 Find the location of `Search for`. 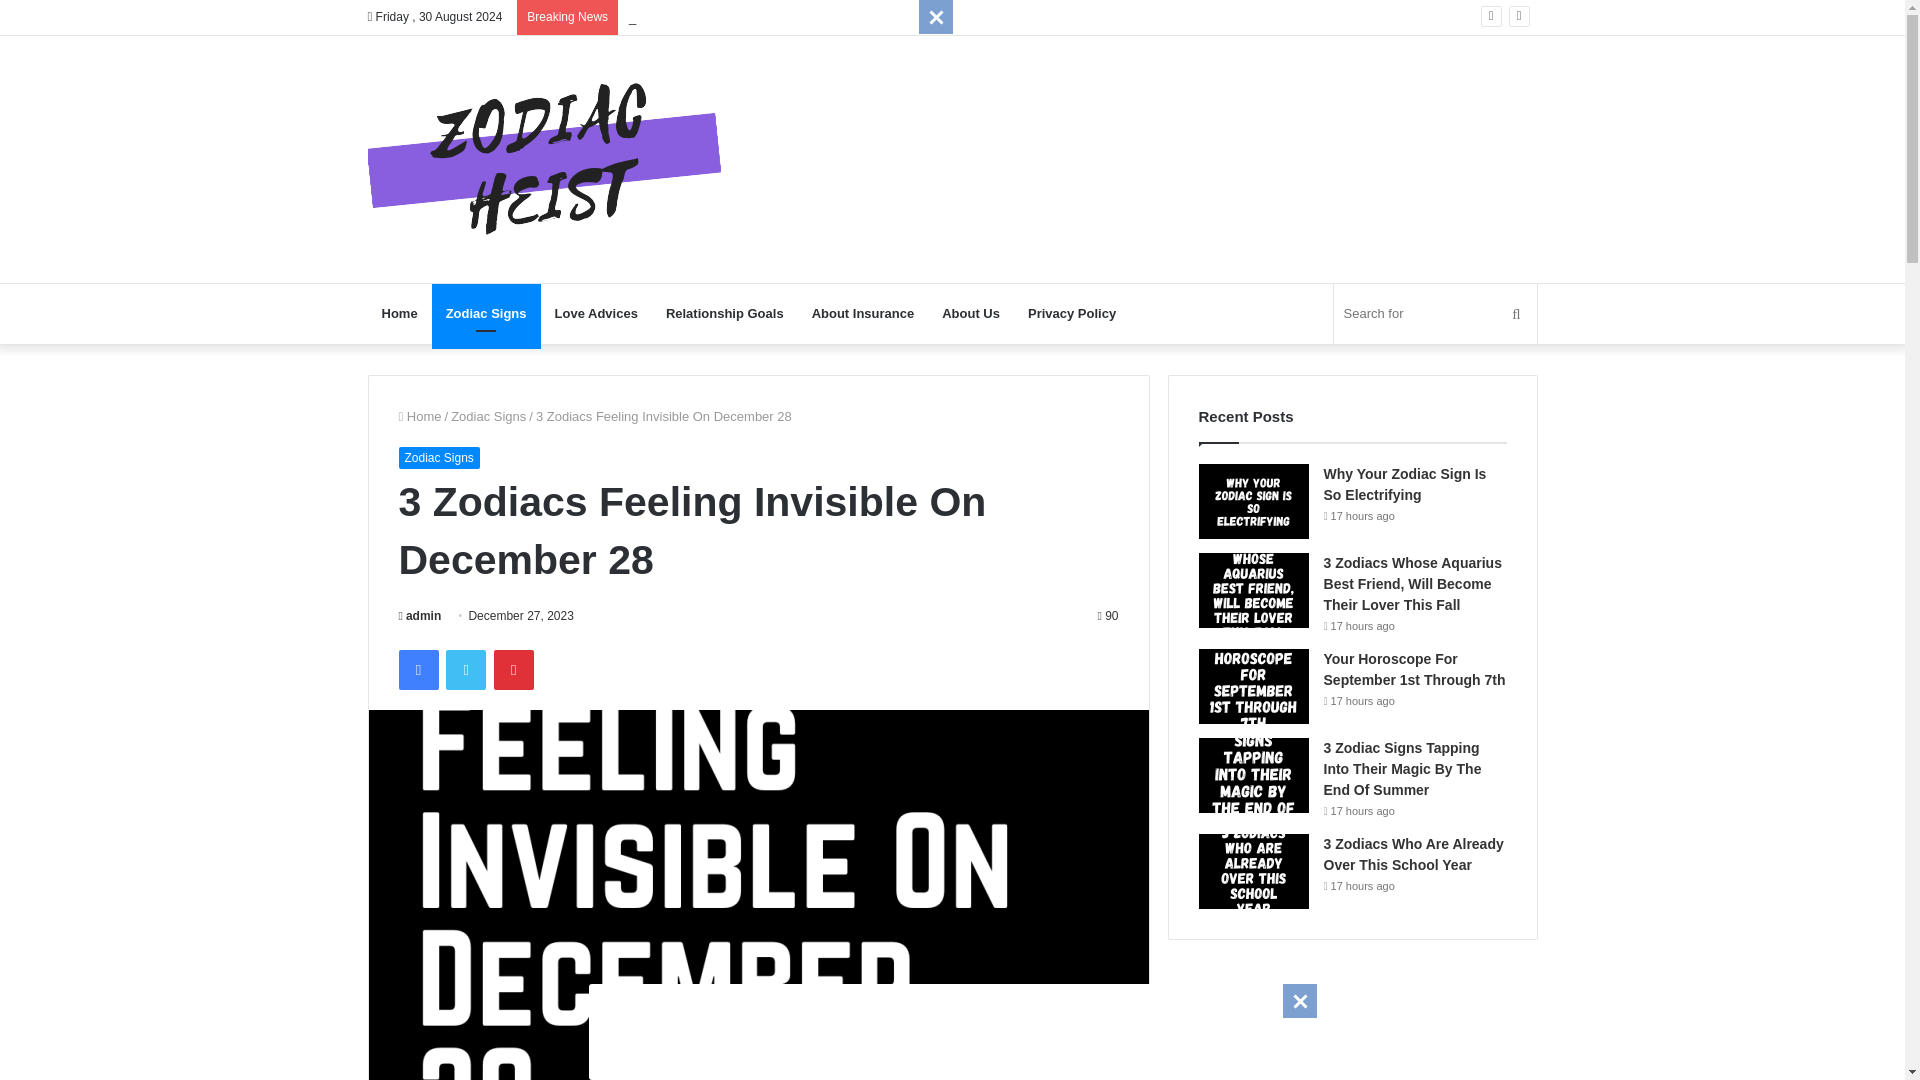

Search for is located at coordinates (1436, 314).